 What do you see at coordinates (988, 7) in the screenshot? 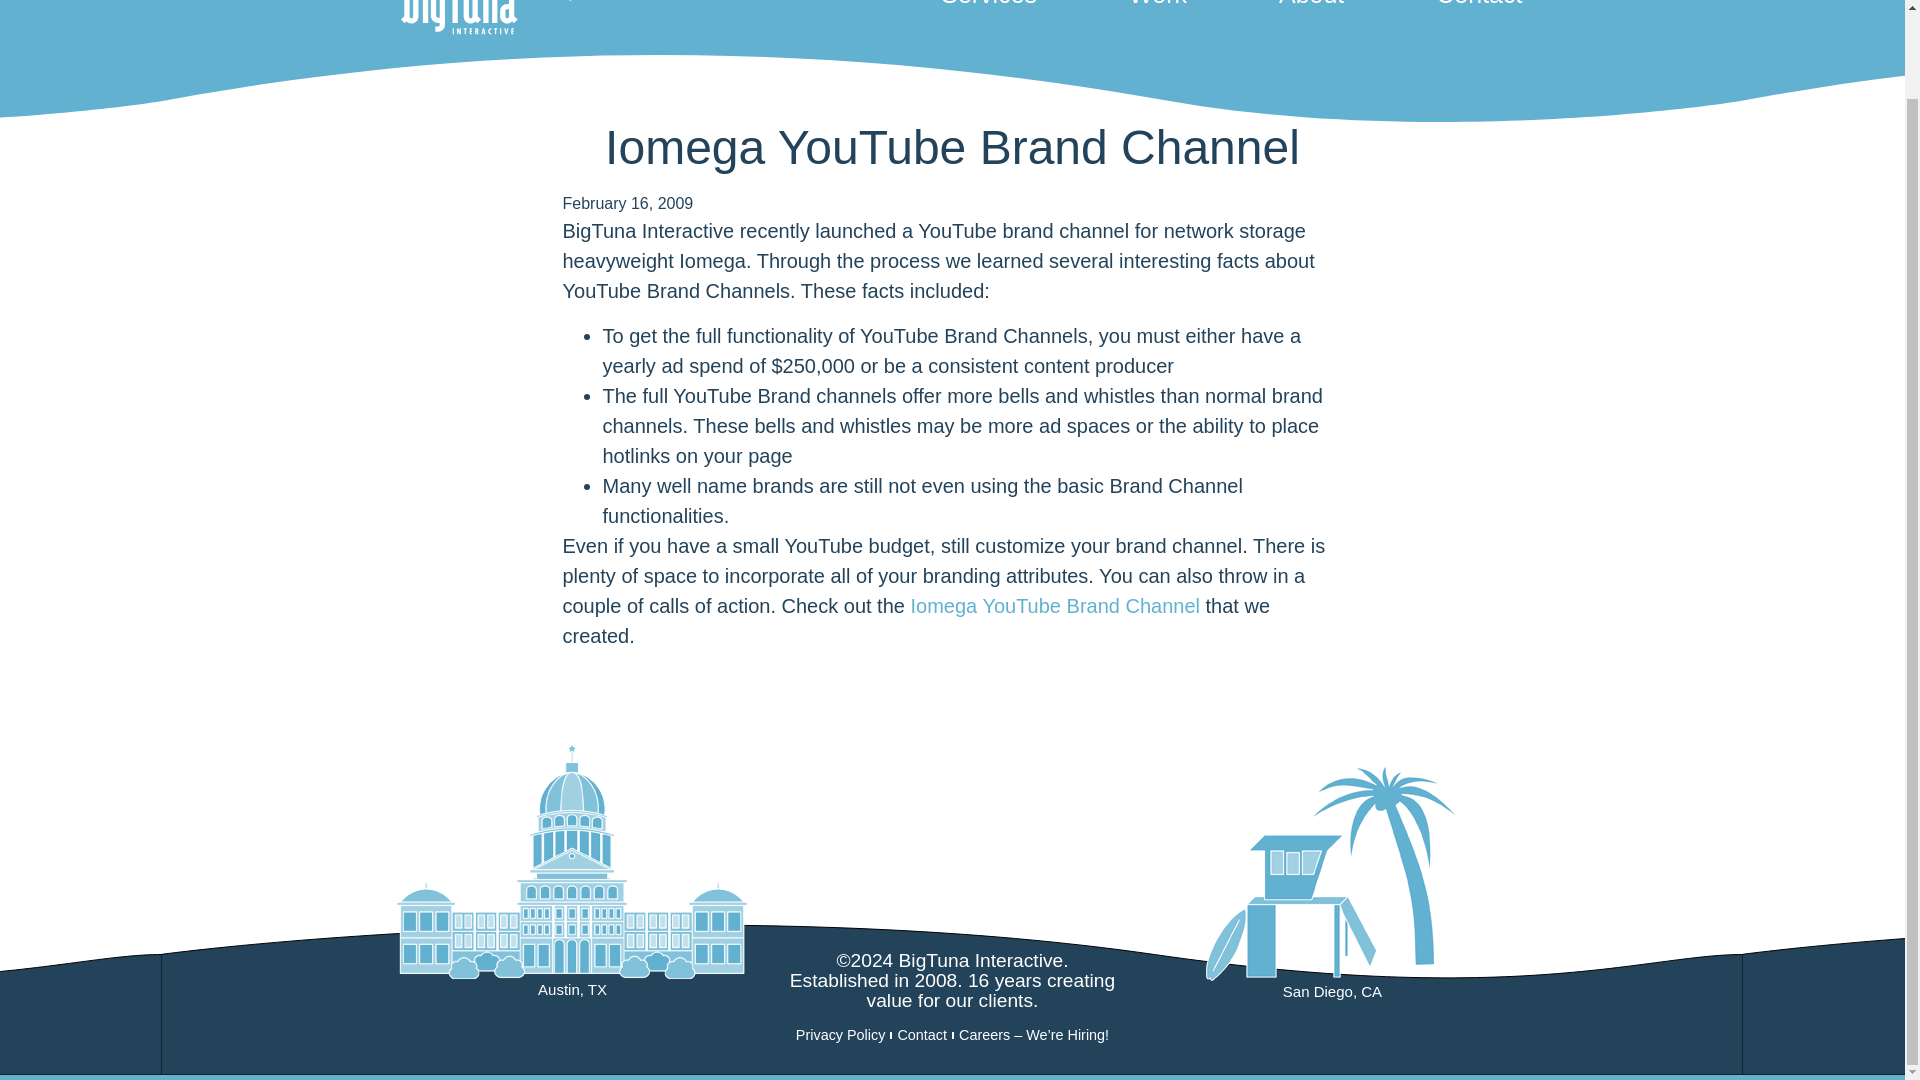
I see `Services` at bounding box center [988, 7].